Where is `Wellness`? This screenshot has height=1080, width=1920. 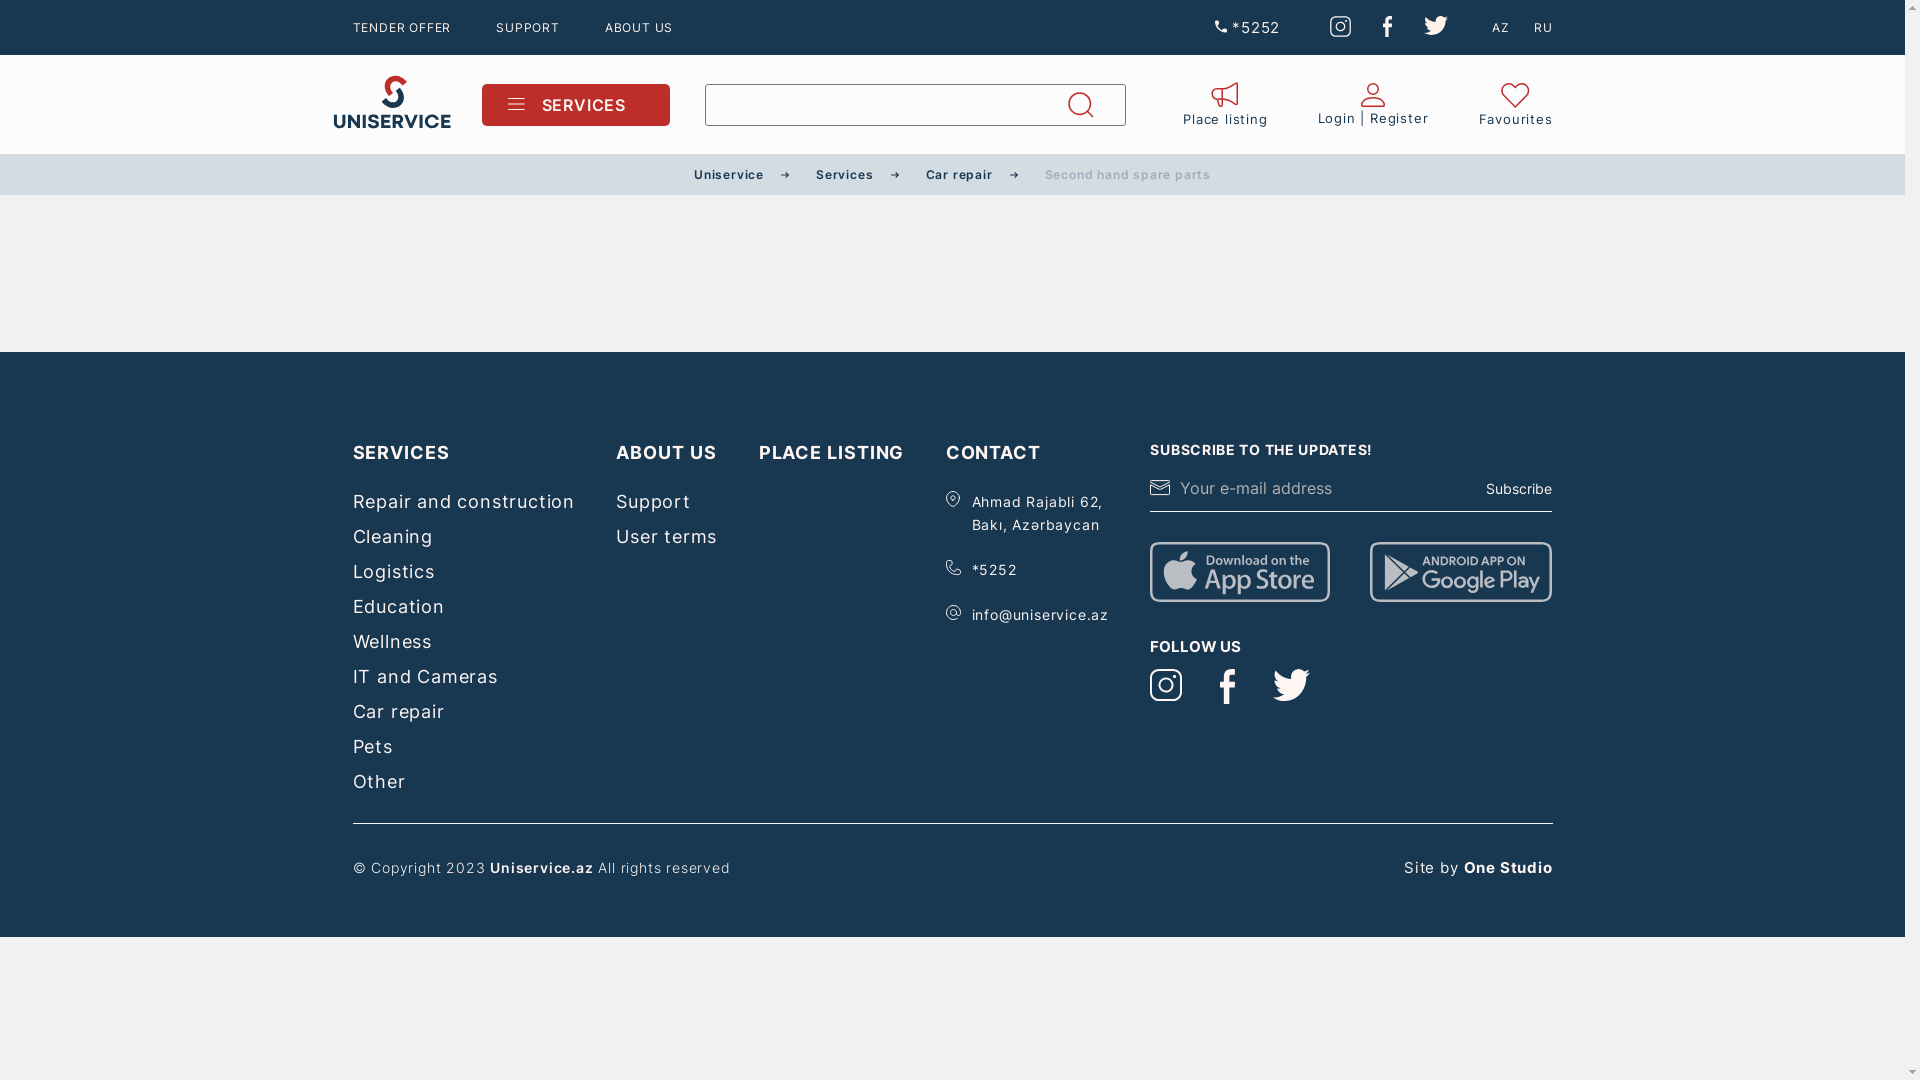 Wellness is located at coordinates (392, 642).